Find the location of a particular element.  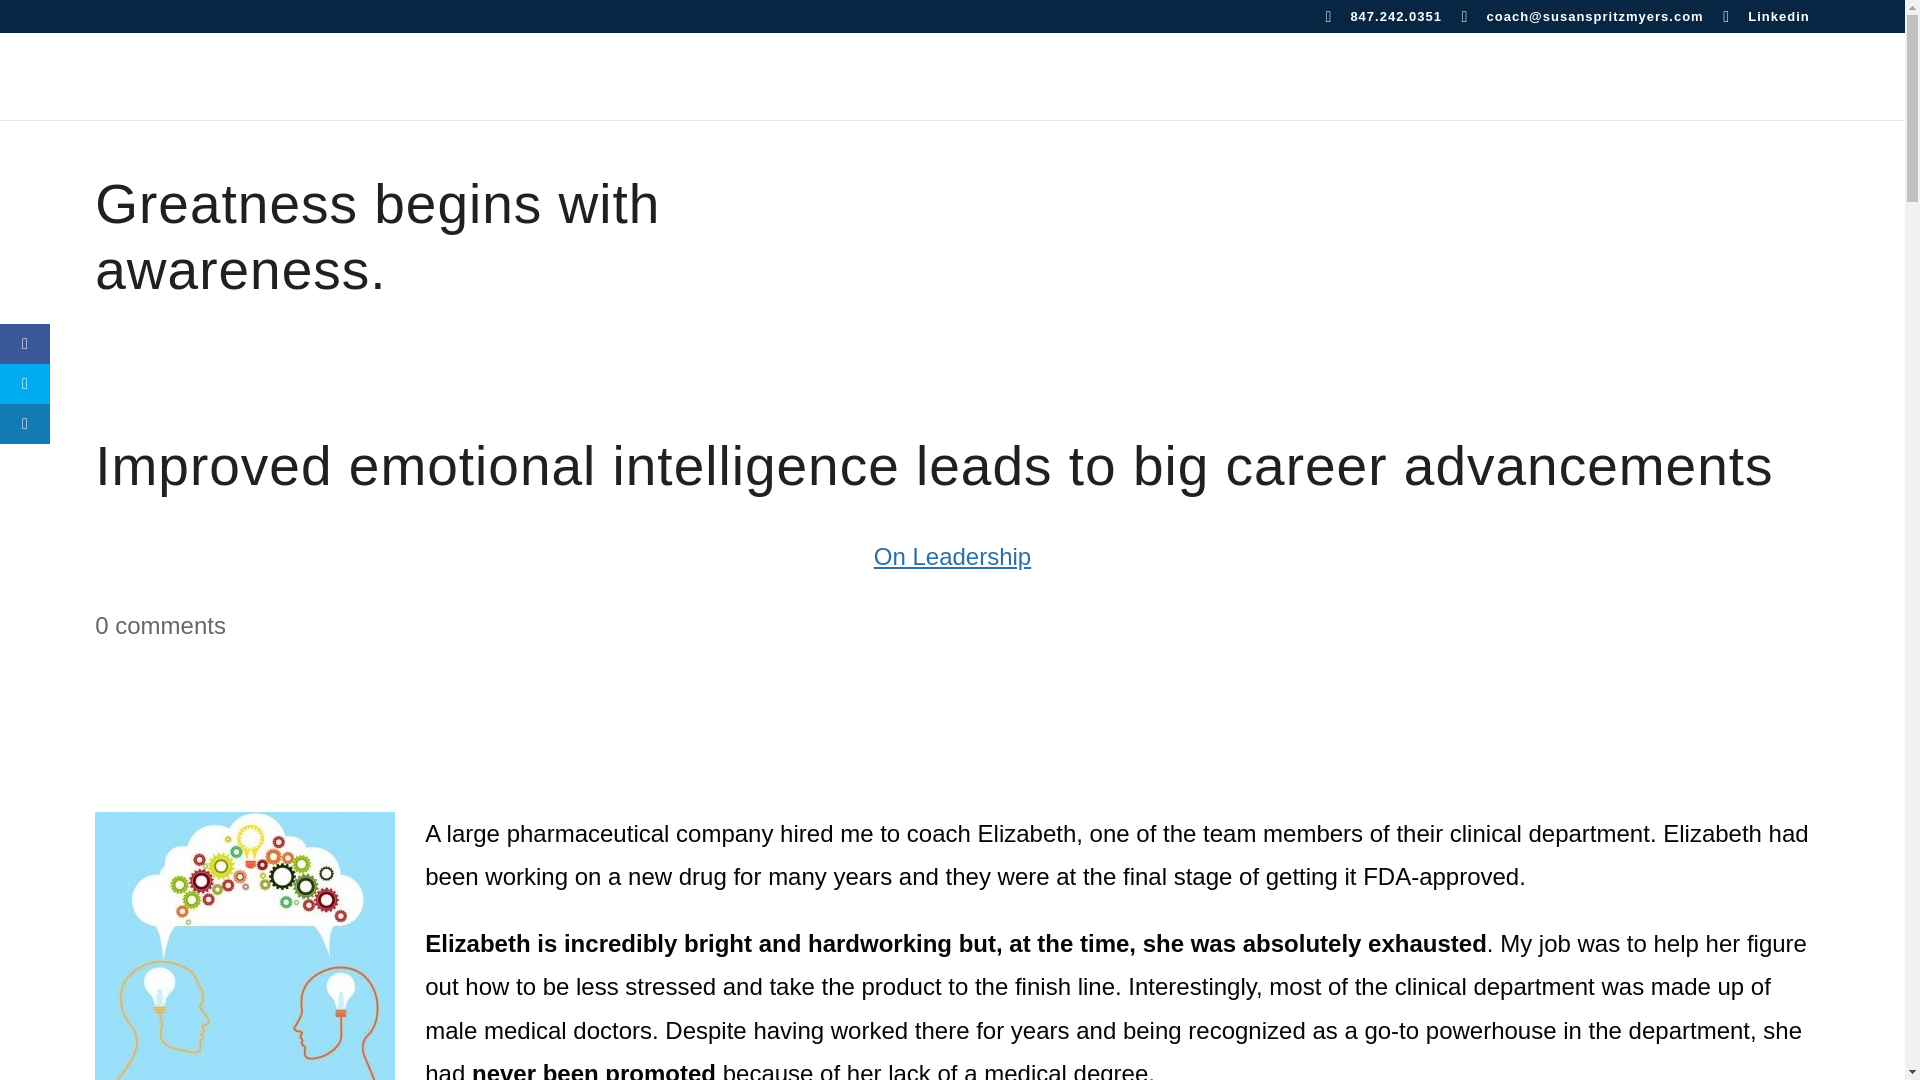

TEAMS is located at coordinates (1145, 74).